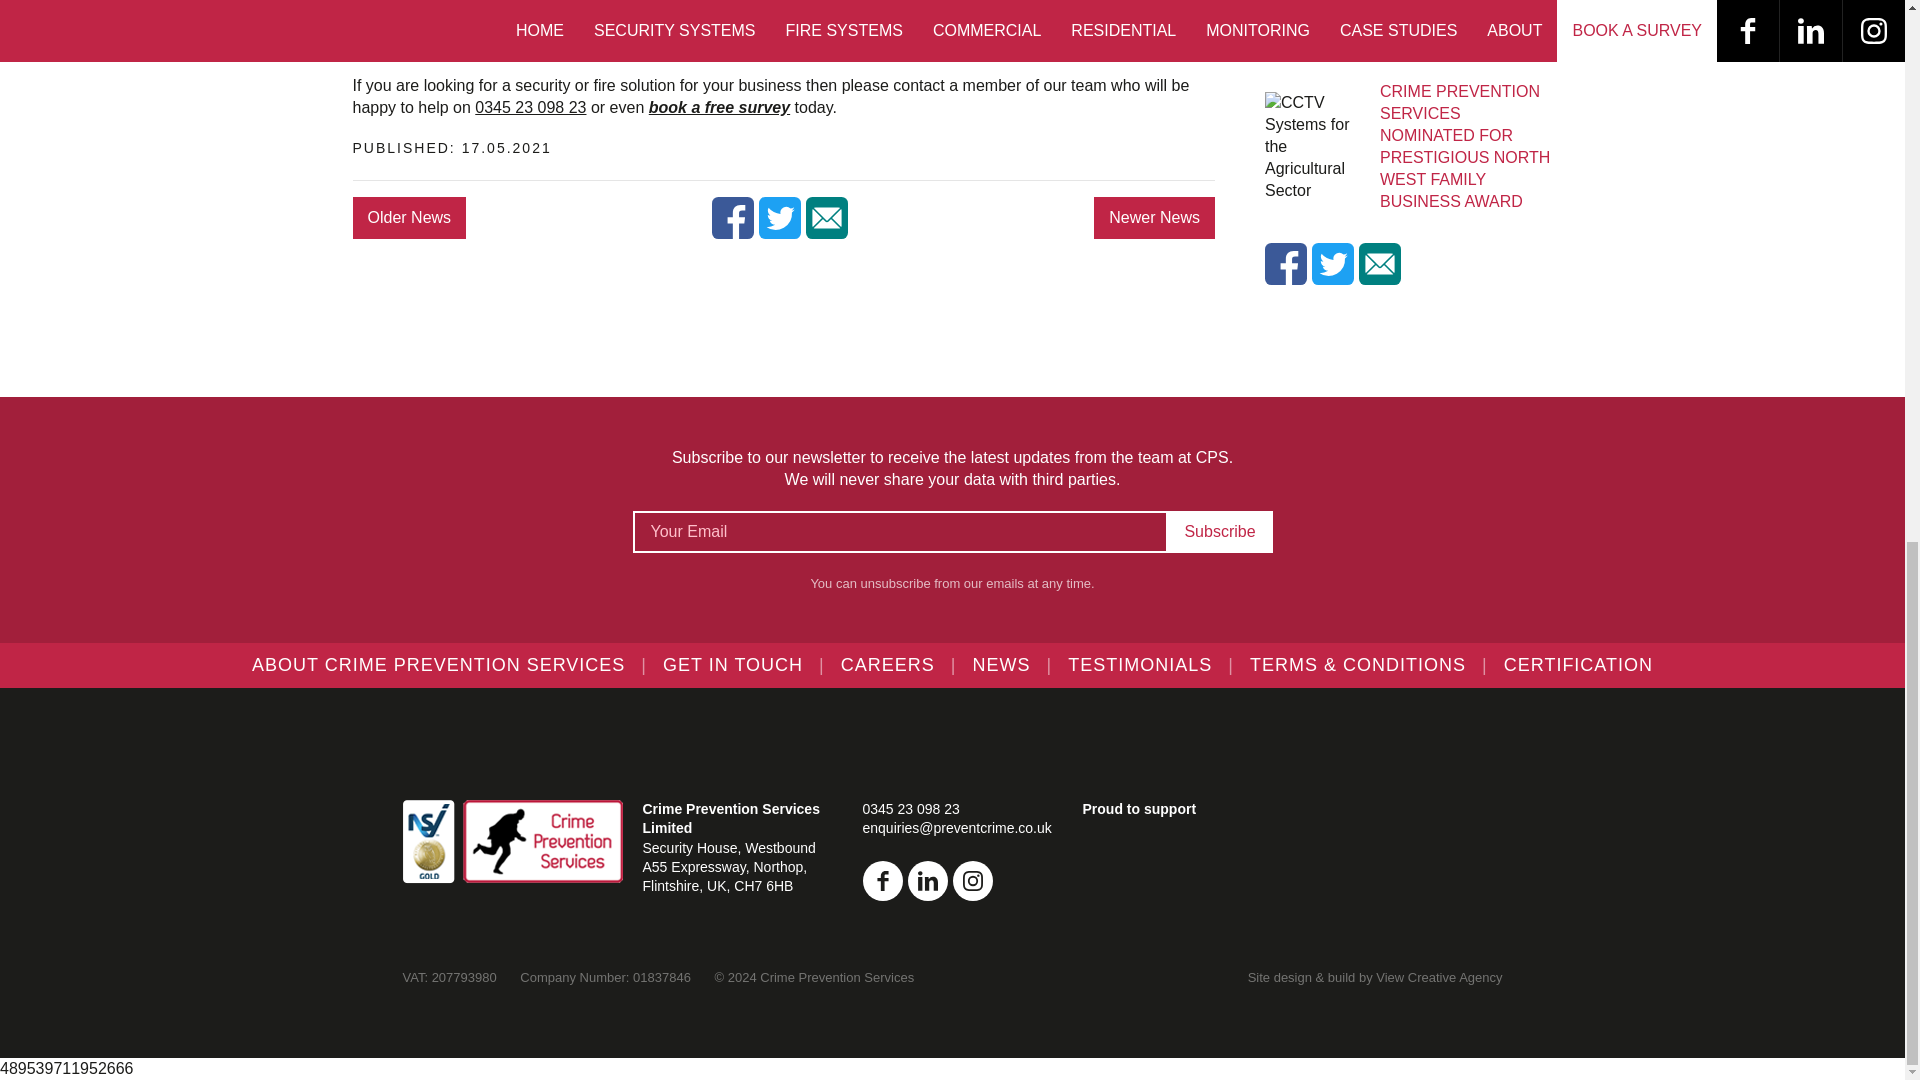 The height and width of the screenshot is (1080, 1920). What do you see at coordinates (432, 19) in the screenshot?
I see `Fire Alarm` at bounding box center [432, 19].